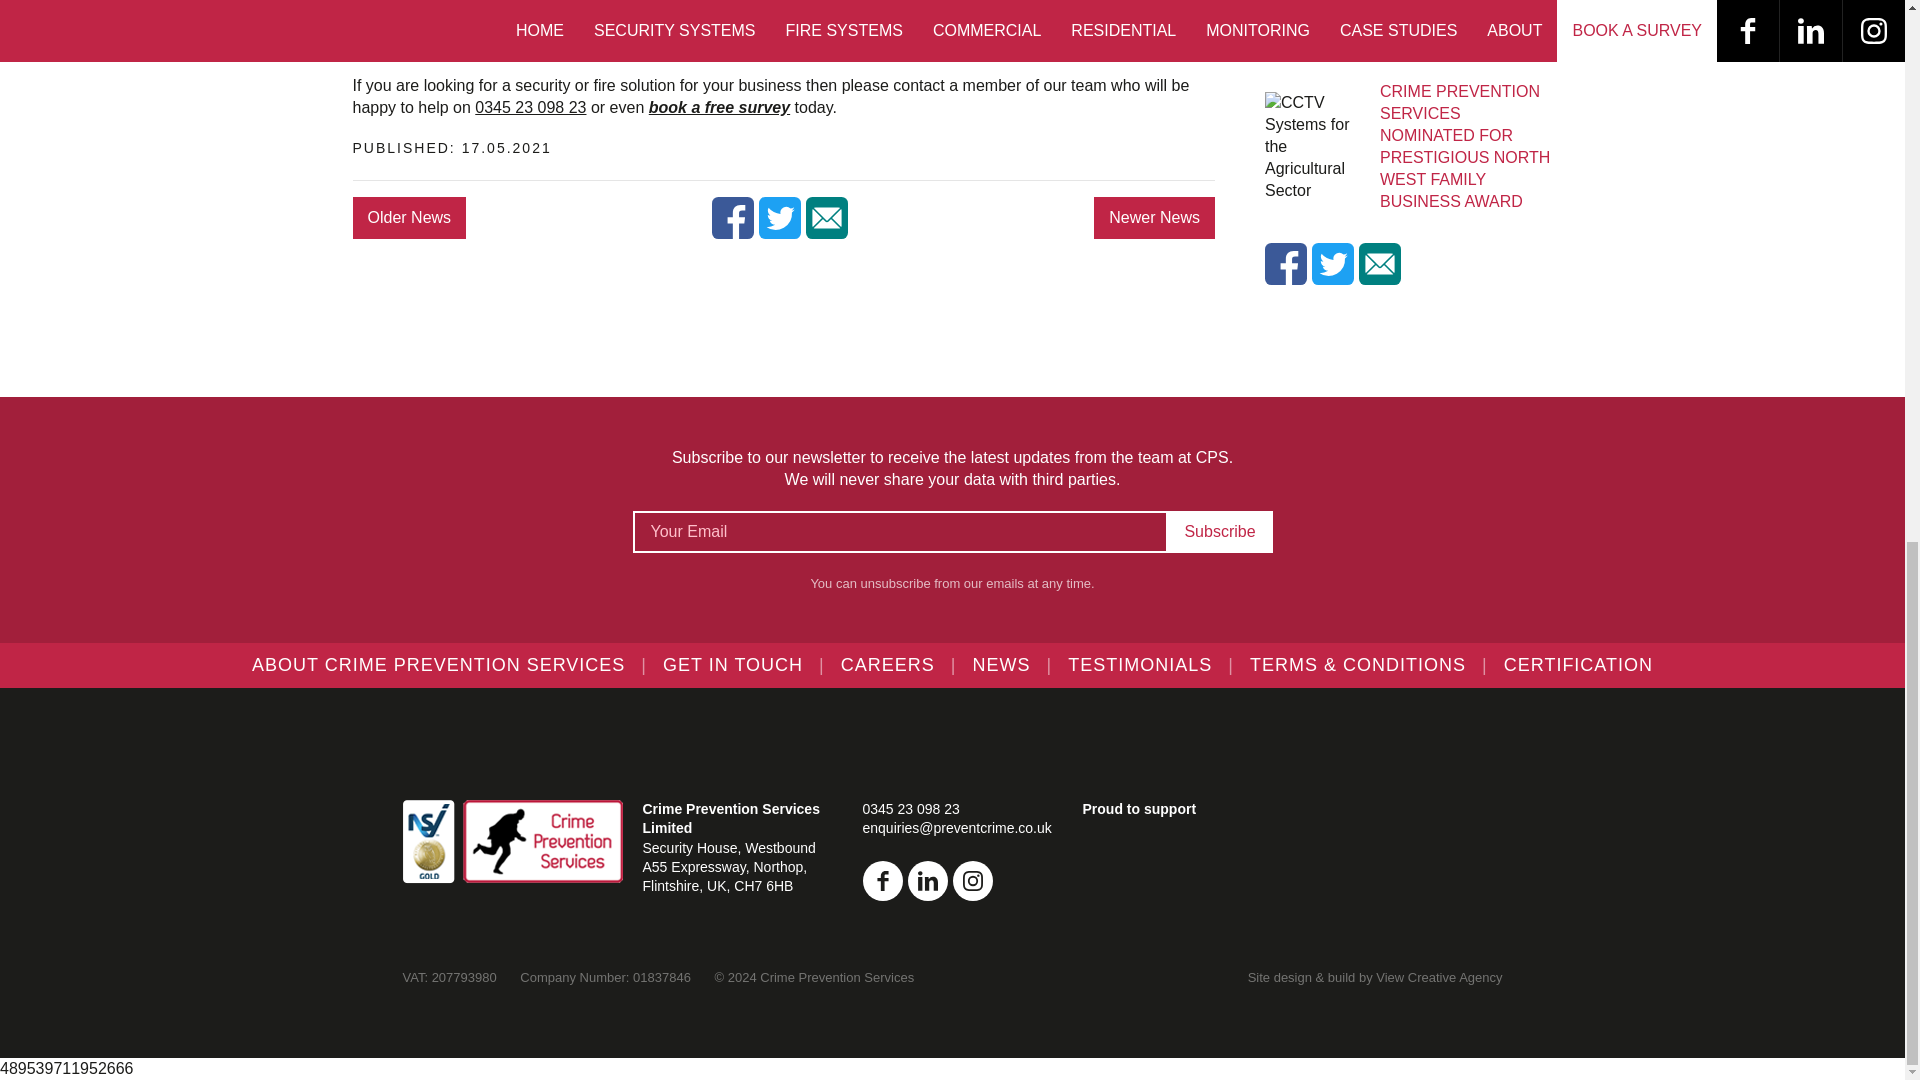 The height and width of the screenshot is (1080, 1920). What do you see at coordinates (432, 19) in the screenshot?
I see `Fire Alarm` at bounding box center [432, 19].